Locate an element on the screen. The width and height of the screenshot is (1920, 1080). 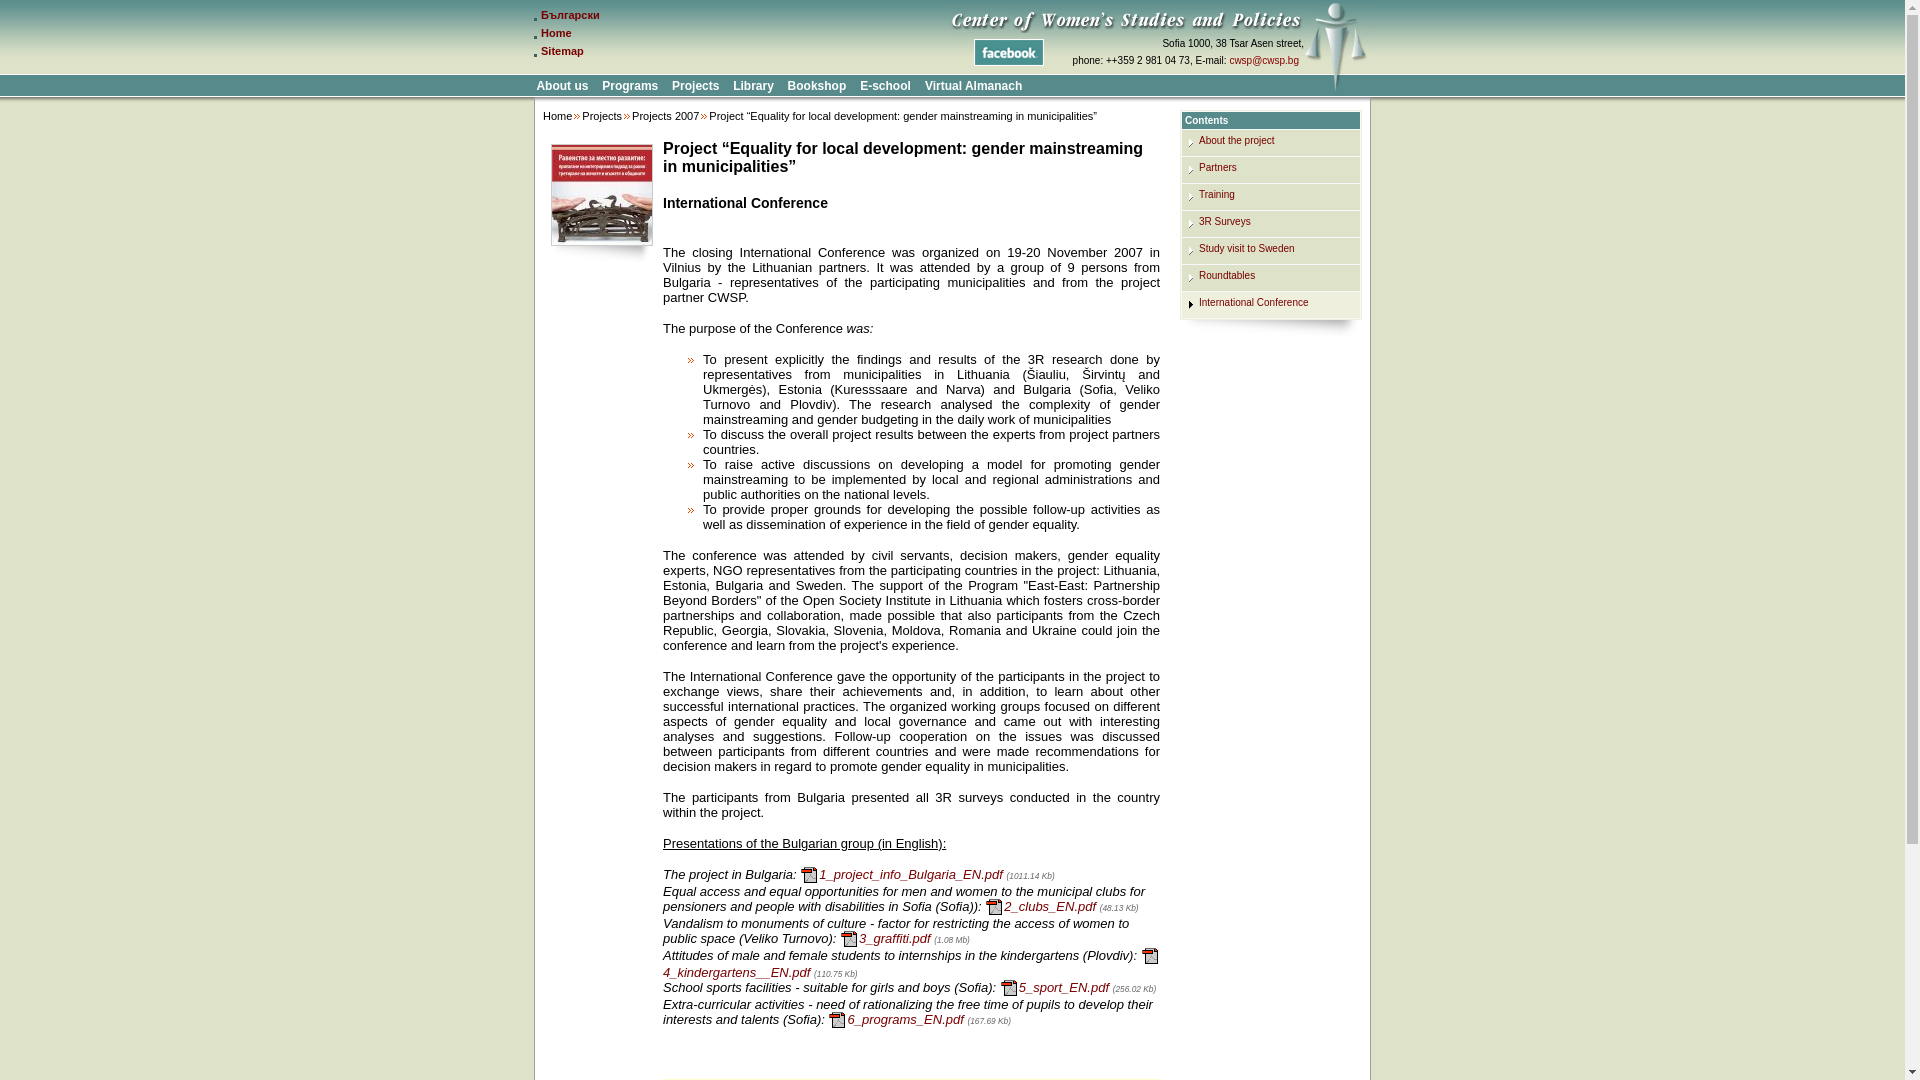
Study visit to Sweden is located at coordinates (1246, 248).